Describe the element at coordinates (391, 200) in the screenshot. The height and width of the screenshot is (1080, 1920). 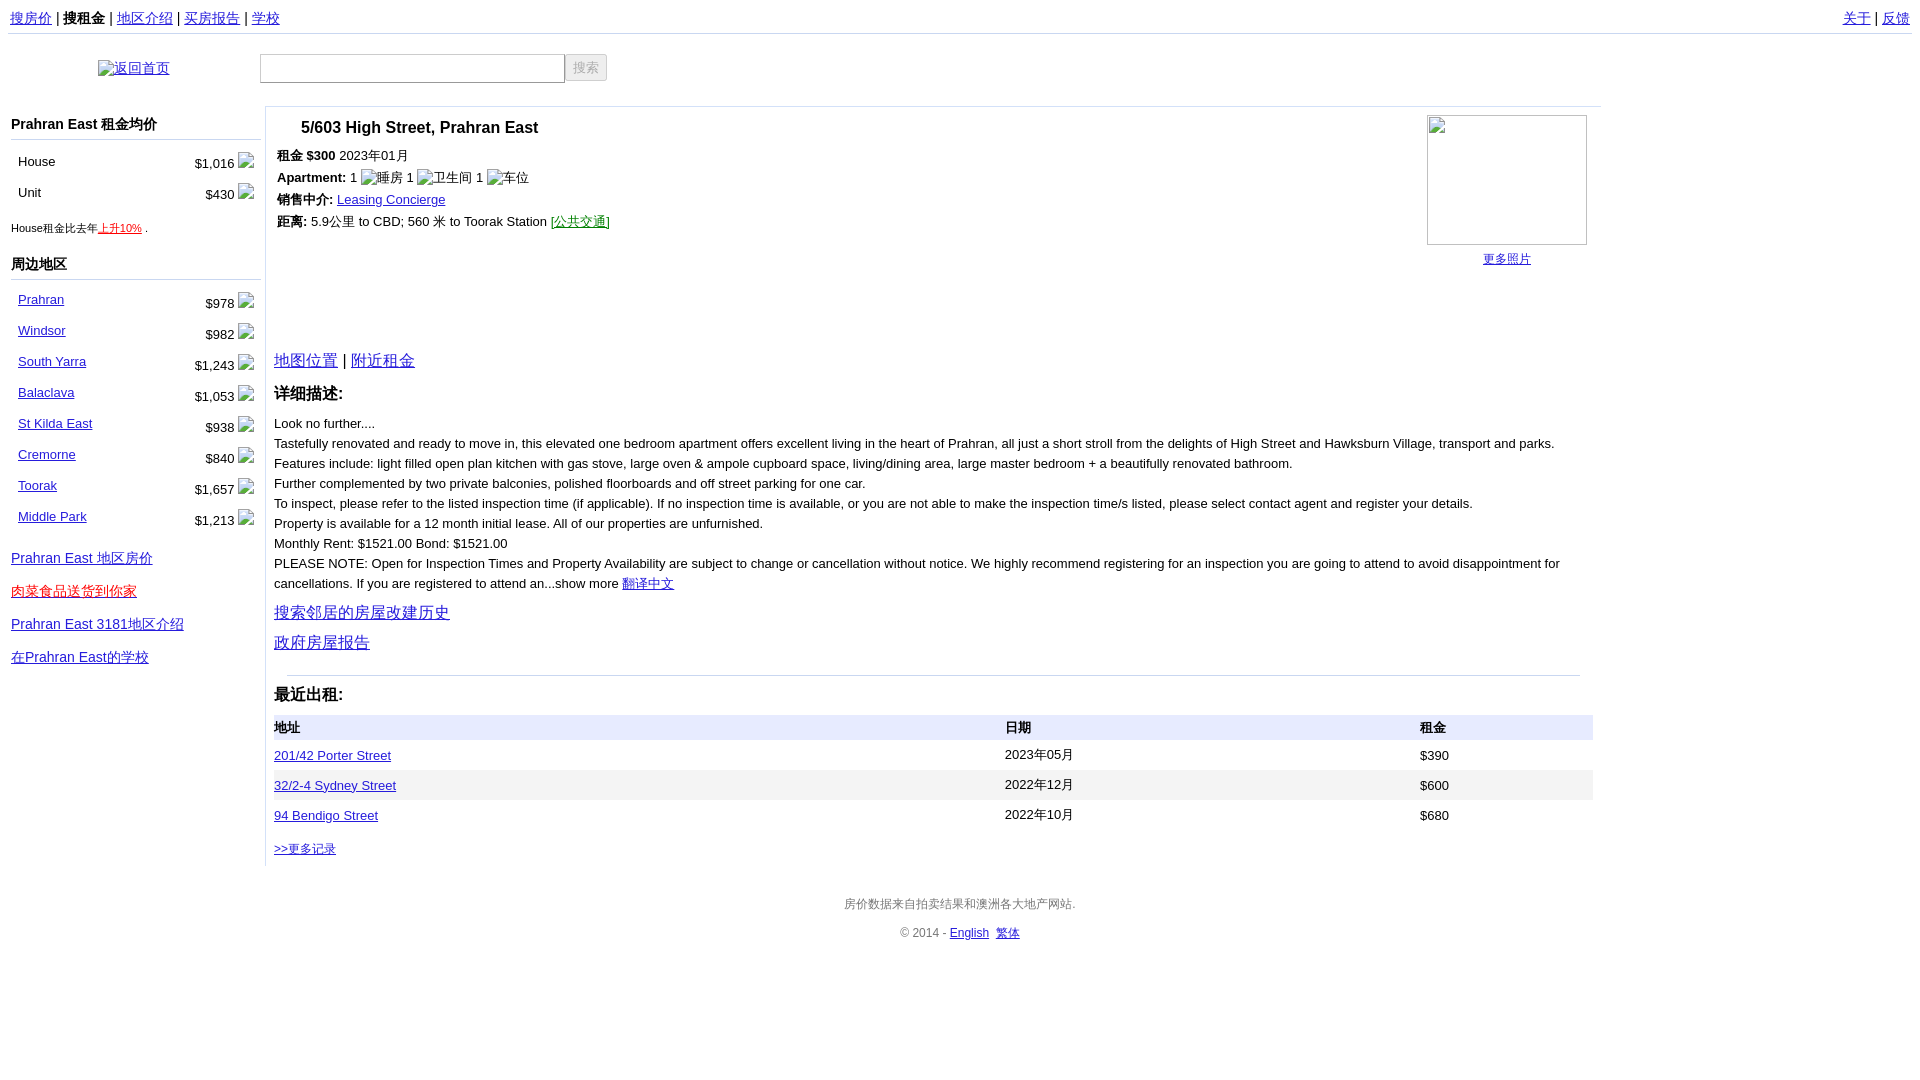
I see `Leasing Concierge` at that location.